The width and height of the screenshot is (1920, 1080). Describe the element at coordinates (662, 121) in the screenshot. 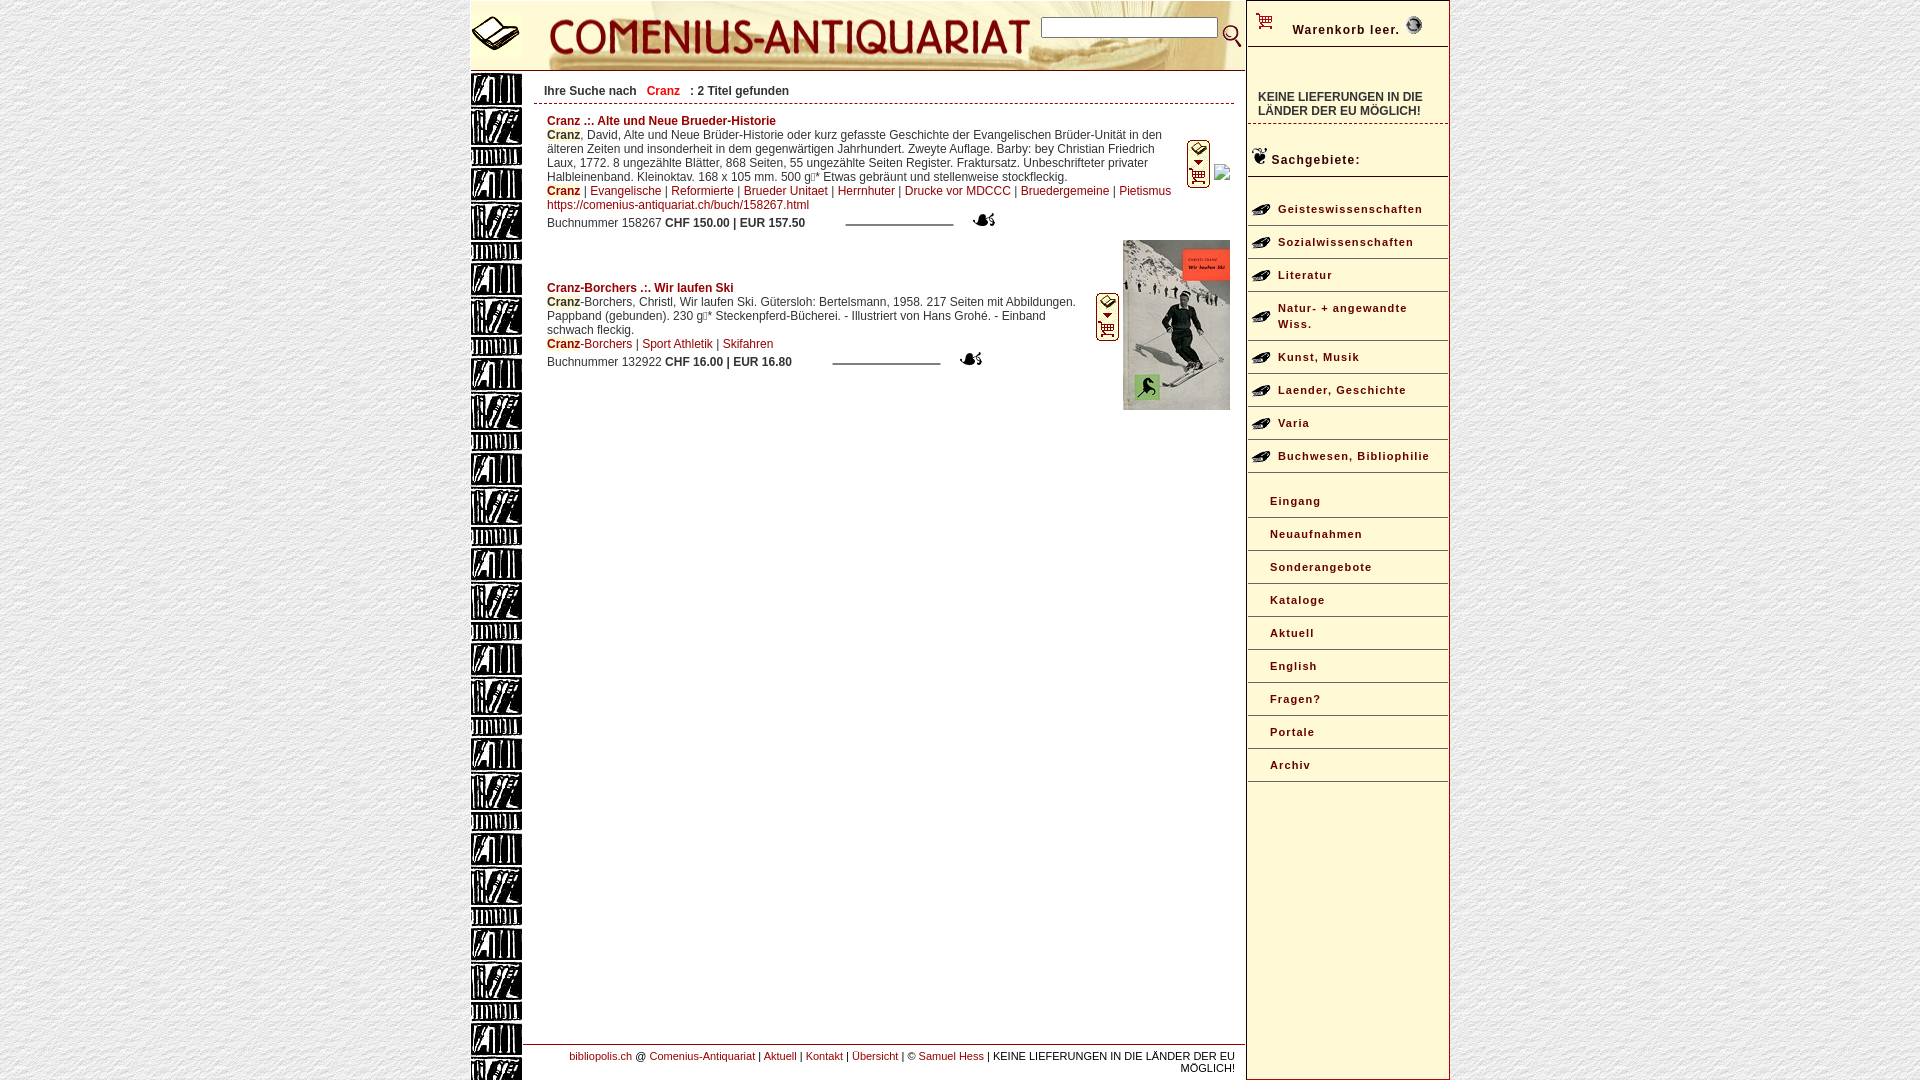

I see `Cranz .:. Alte und Neue Brueder-Historie` at that location.